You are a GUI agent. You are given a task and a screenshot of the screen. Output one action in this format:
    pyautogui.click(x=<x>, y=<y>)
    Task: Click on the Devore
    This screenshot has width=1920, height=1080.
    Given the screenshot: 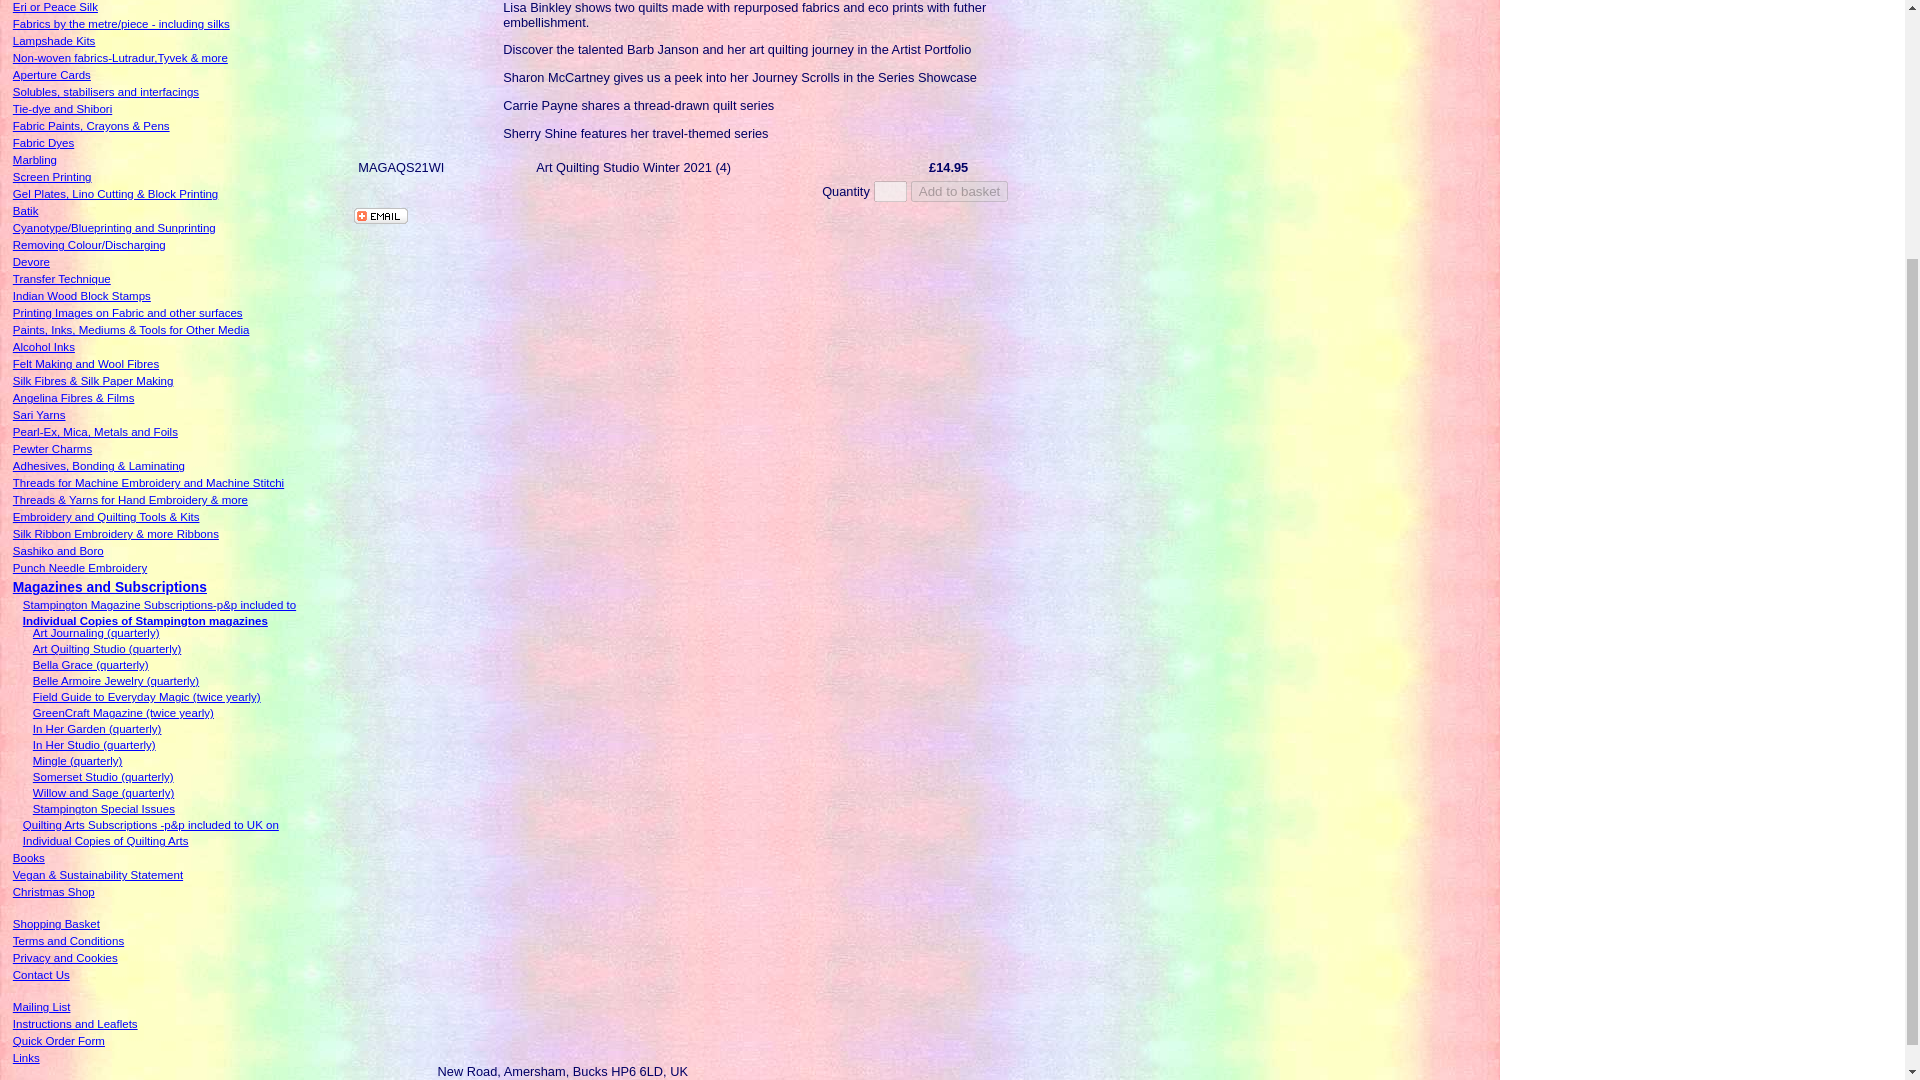 What is the action you would take?
    pyautogui.click(x=31, y=261)
    